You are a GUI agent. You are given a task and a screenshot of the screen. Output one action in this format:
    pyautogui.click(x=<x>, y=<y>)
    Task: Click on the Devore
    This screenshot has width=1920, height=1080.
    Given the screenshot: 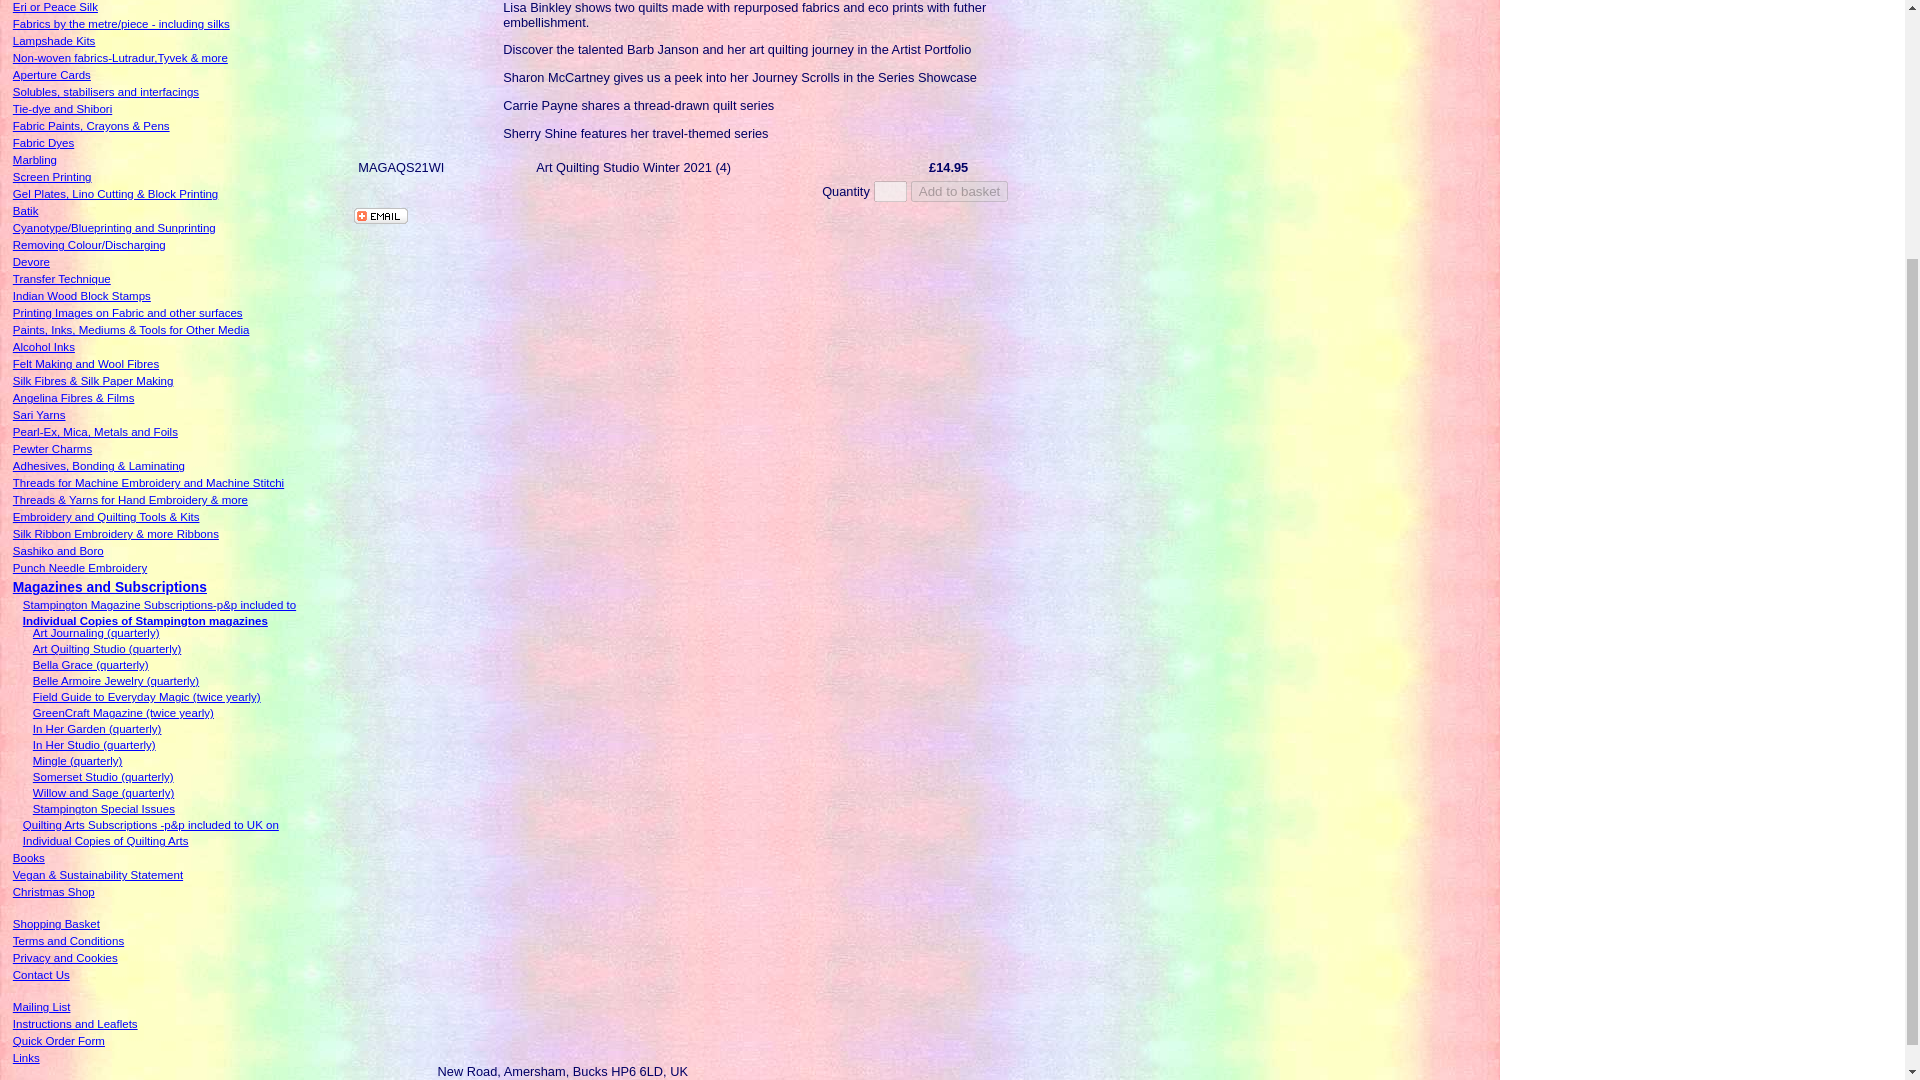 What is the action you would take?
    pyautogui.click(x=31, y=261)
    